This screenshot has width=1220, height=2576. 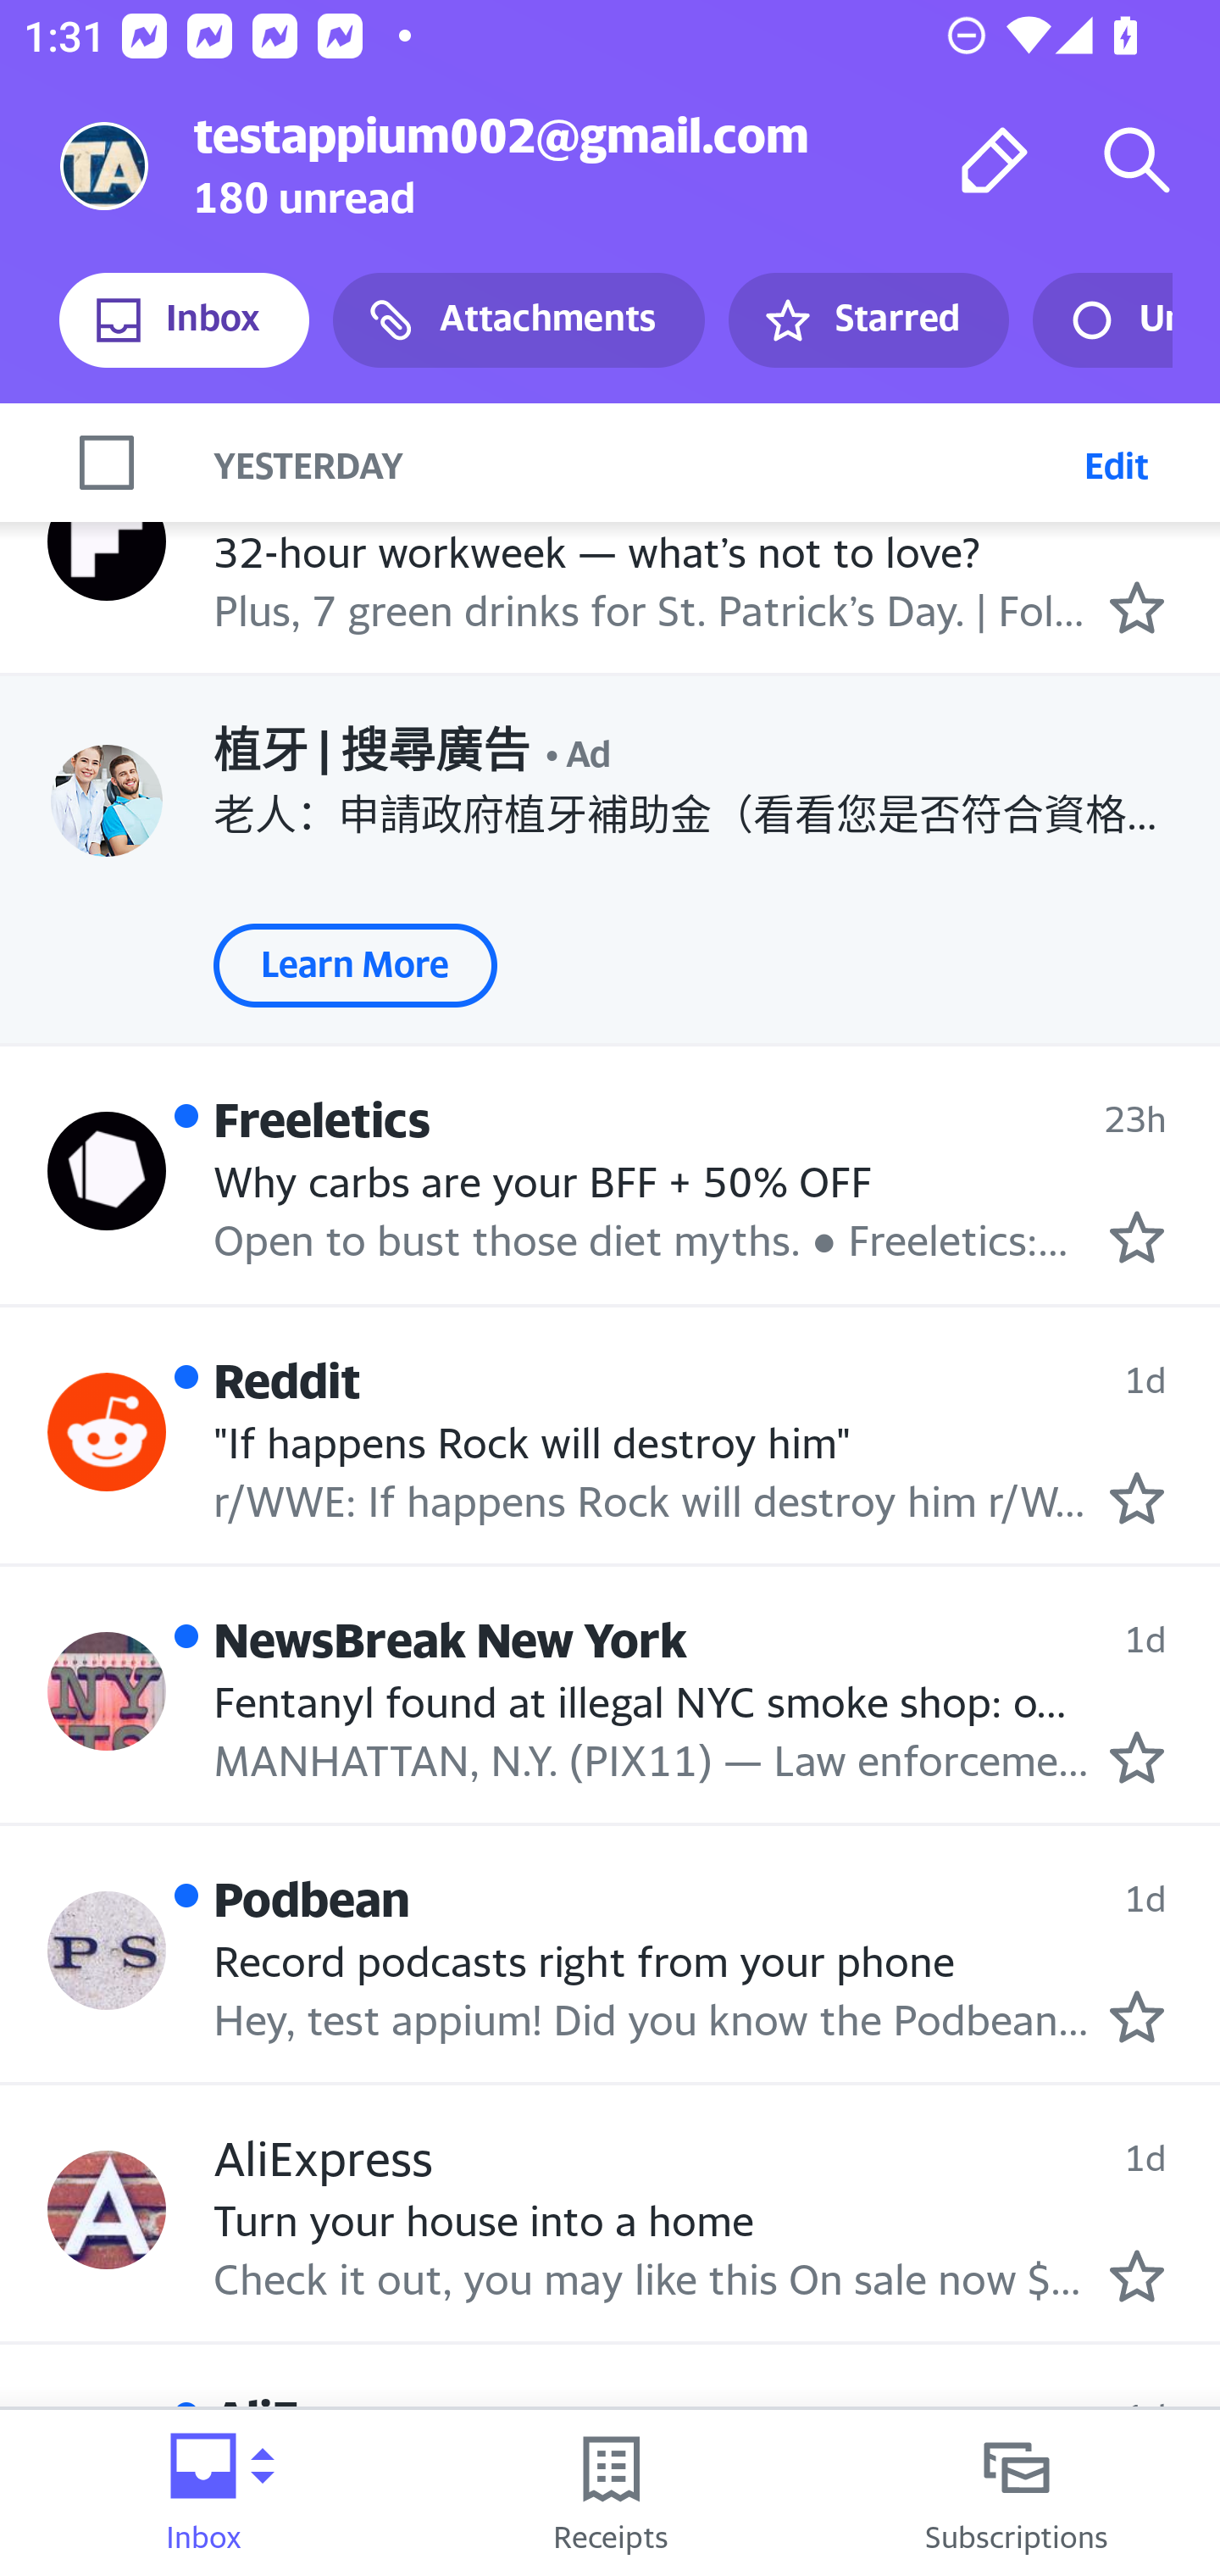 What do you see at coordinates (107, 2210) in the screenshot?
I see `Profile
AliExpress` at bounding box center [107, 2210].